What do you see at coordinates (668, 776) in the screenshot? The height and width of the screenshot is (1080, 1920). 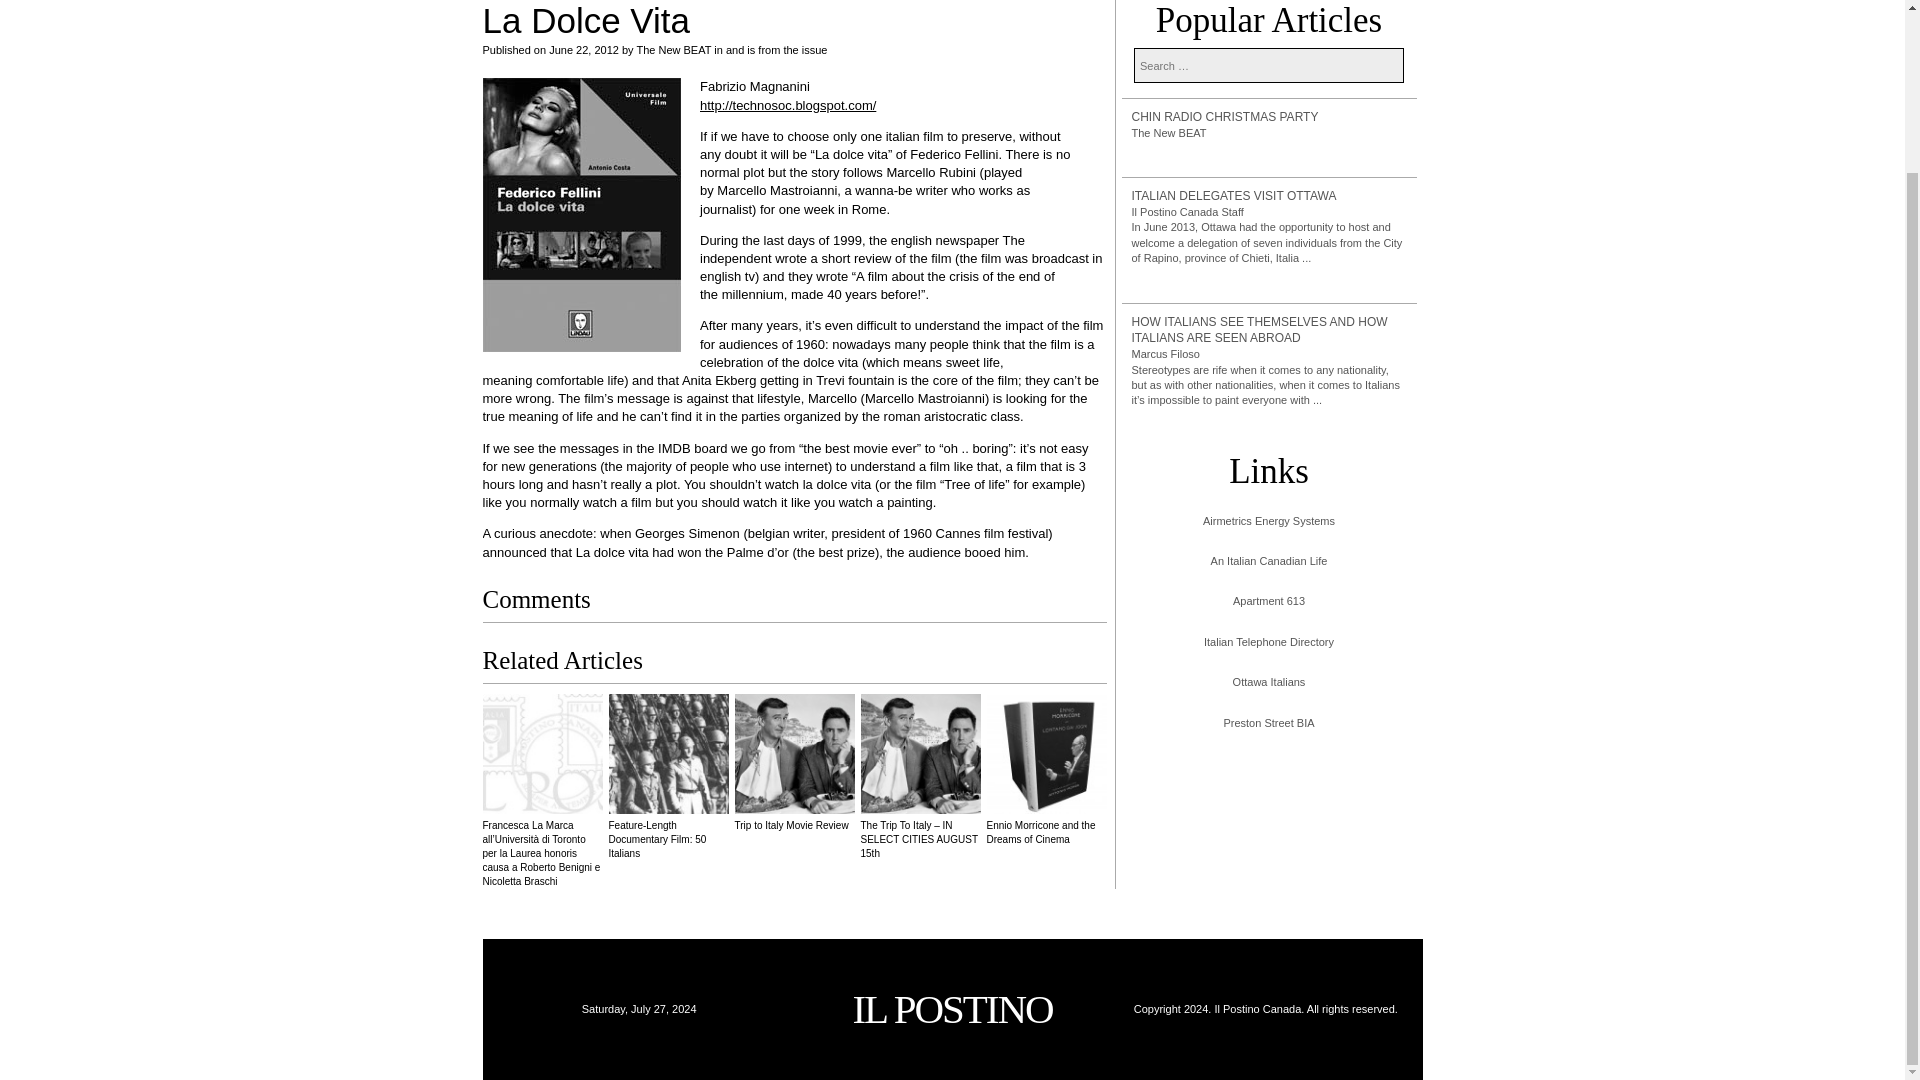 I see `Feature-Length Documentary Film: 50 Italians` at bounding box center [668, 776].